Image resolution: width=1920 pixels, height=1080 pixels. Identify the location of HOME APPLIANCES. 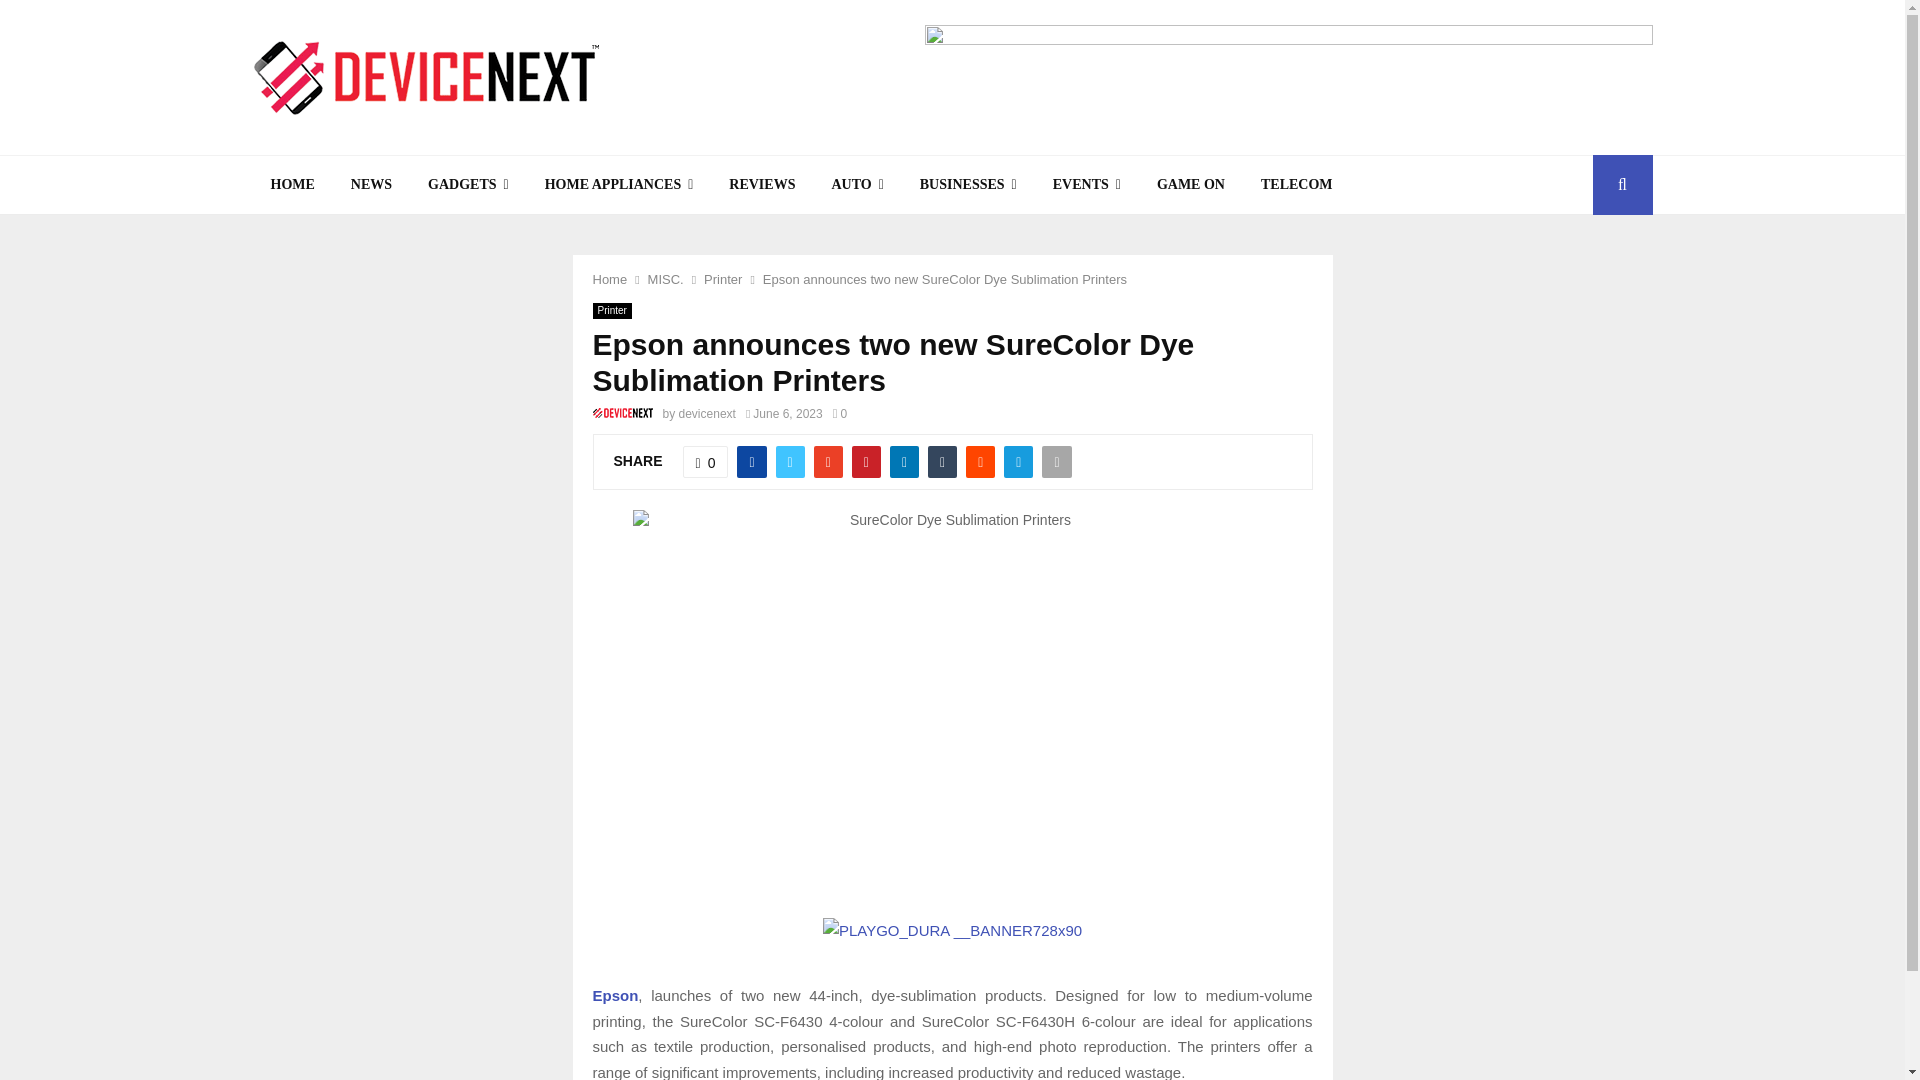
(619, 184).